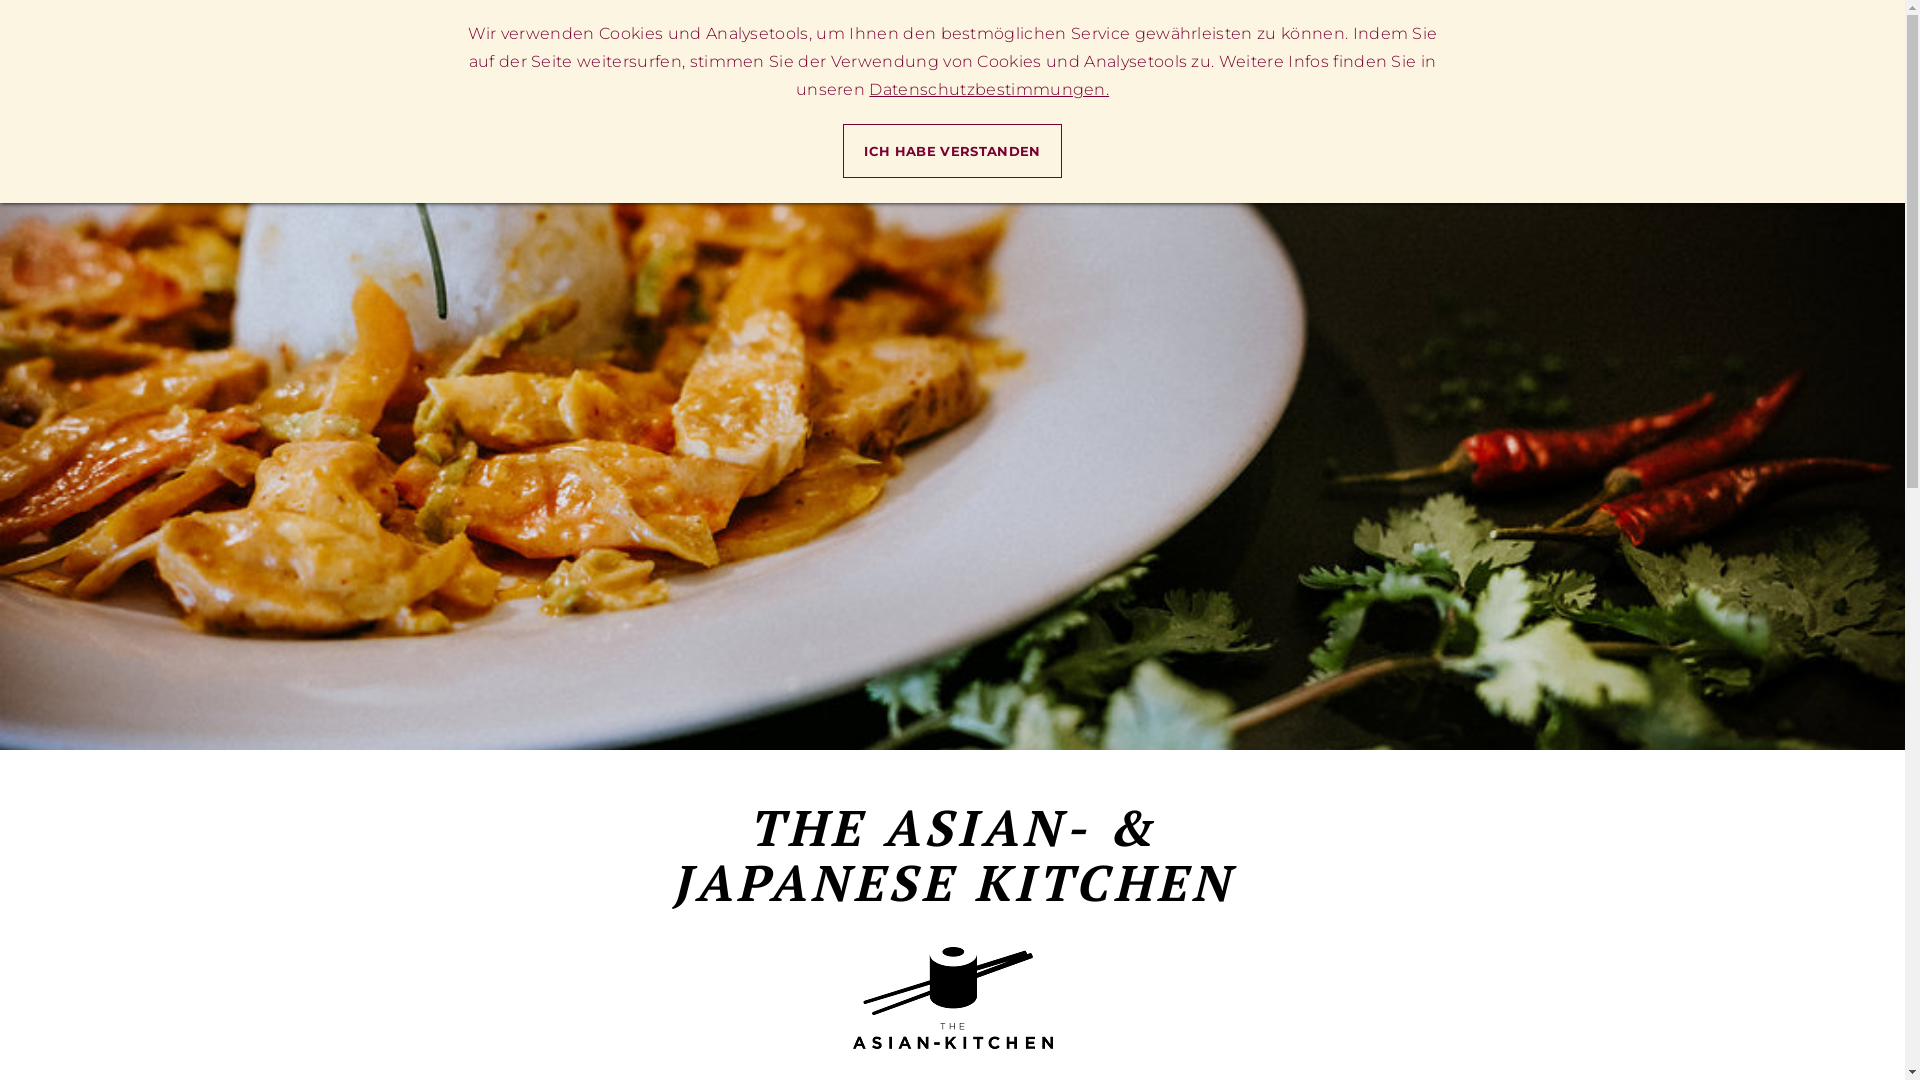  Describe the element at coordinates (1424, 24) in the screenshot. I see `Mingerstrasse 16, Bern` at that location.